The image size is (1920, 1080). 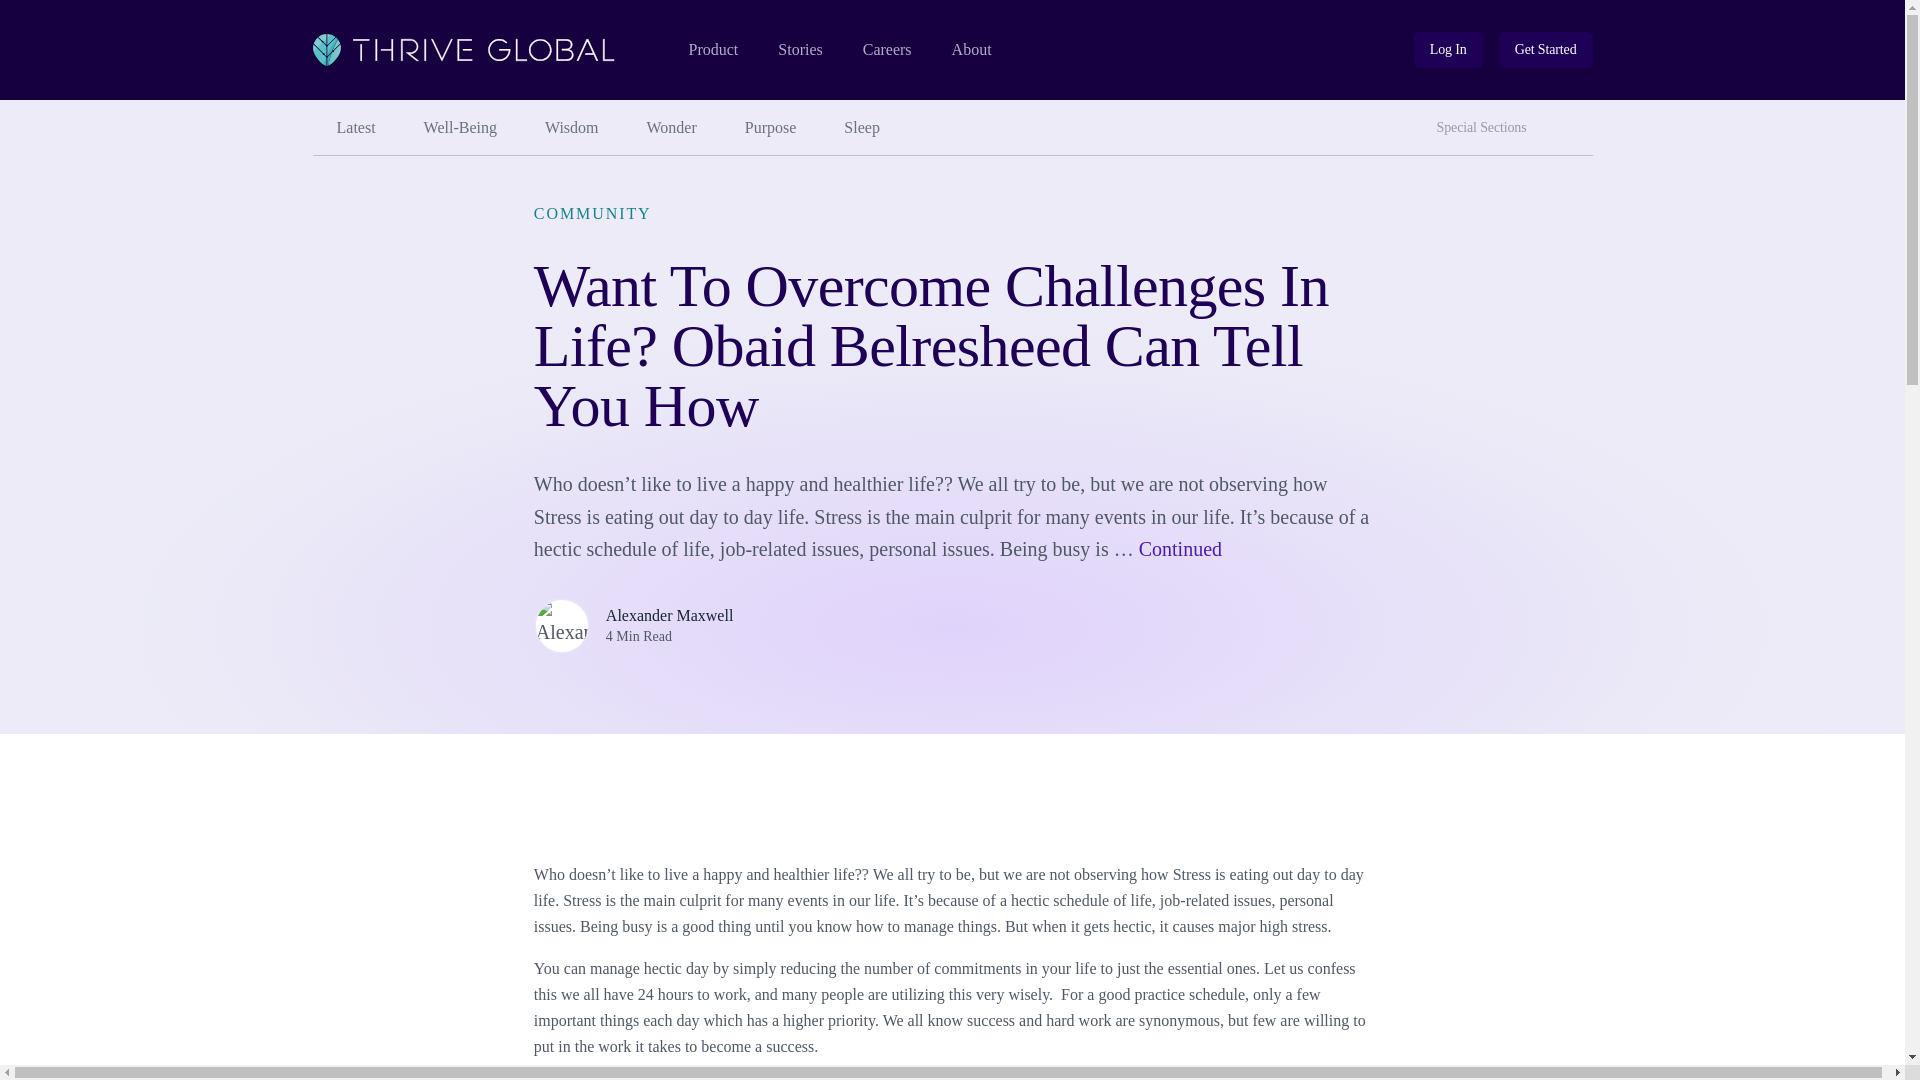 What do you see at coordinates (672, 128) in the screenshot?
I see `Wonder` at bounding box center [672, 128].